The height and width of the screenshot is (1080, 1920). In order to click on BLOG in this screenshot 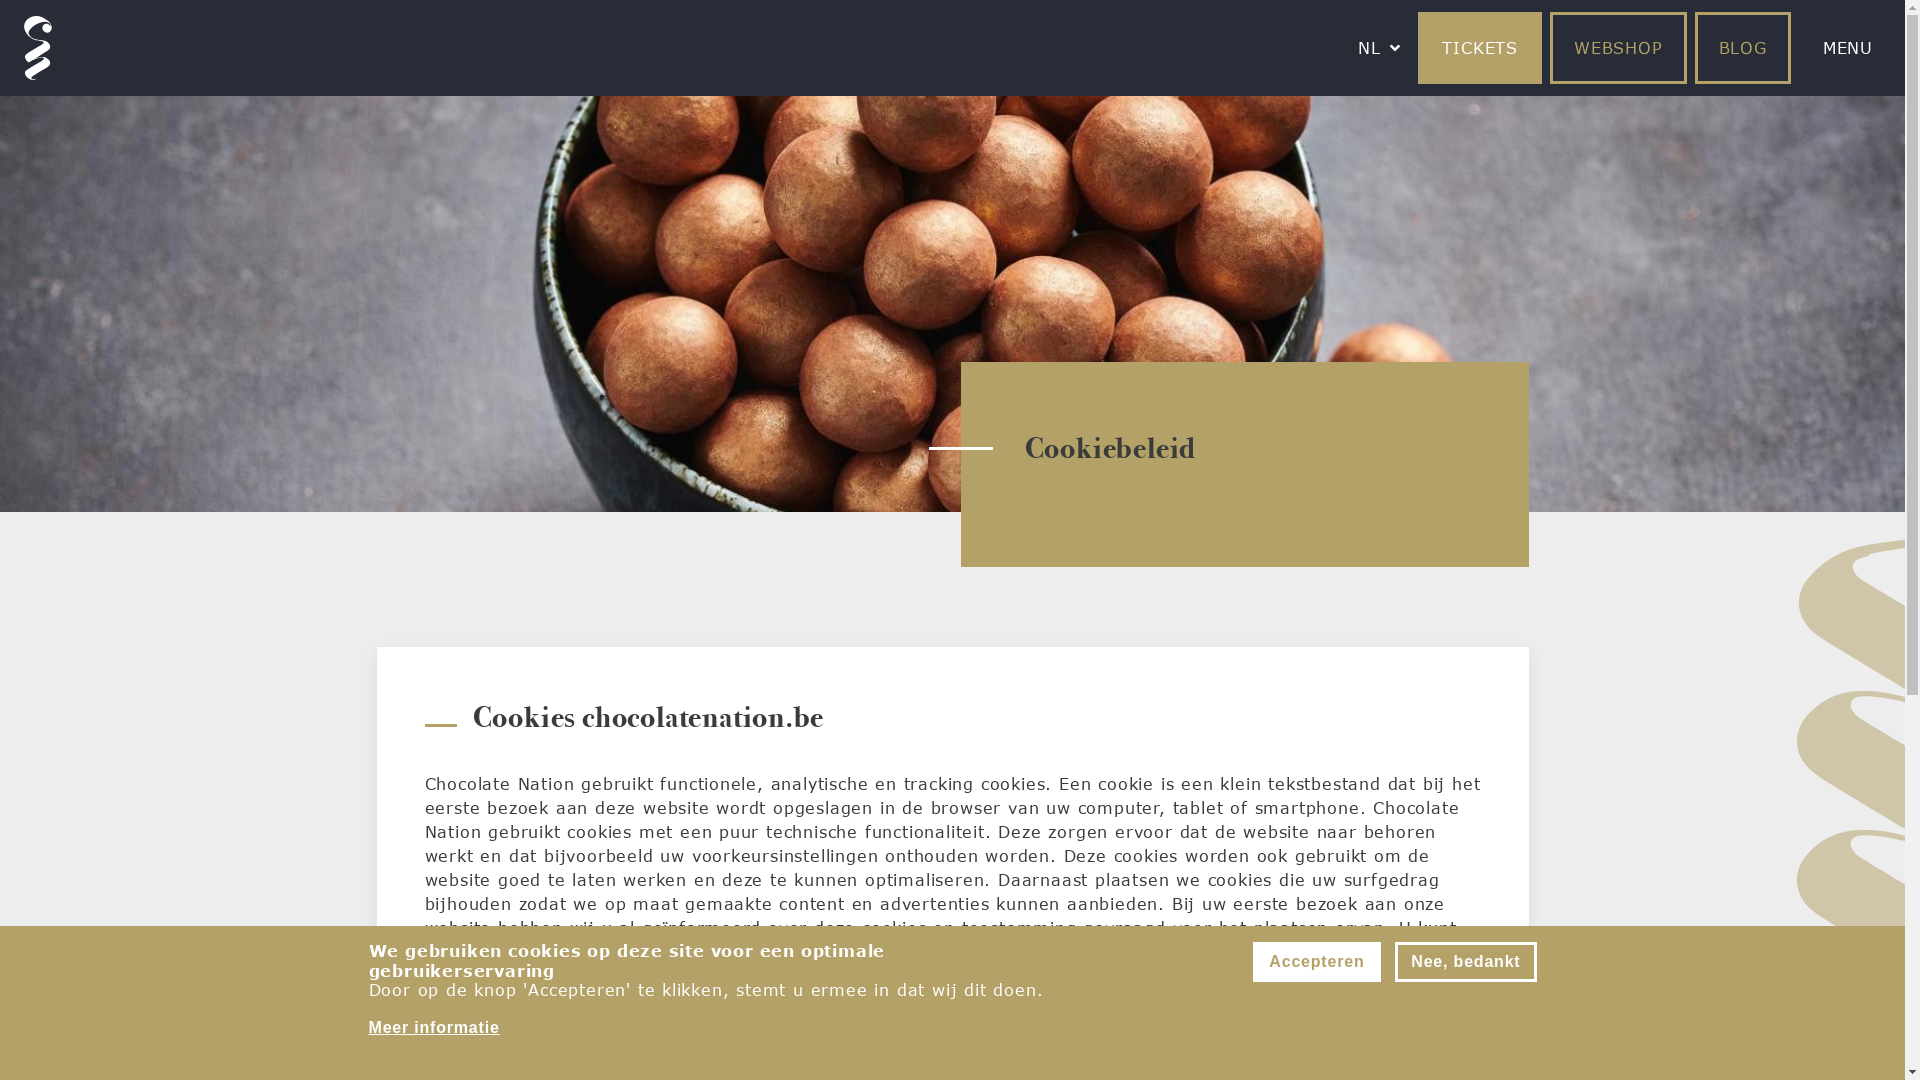, I will do `click(1743, 48)`.